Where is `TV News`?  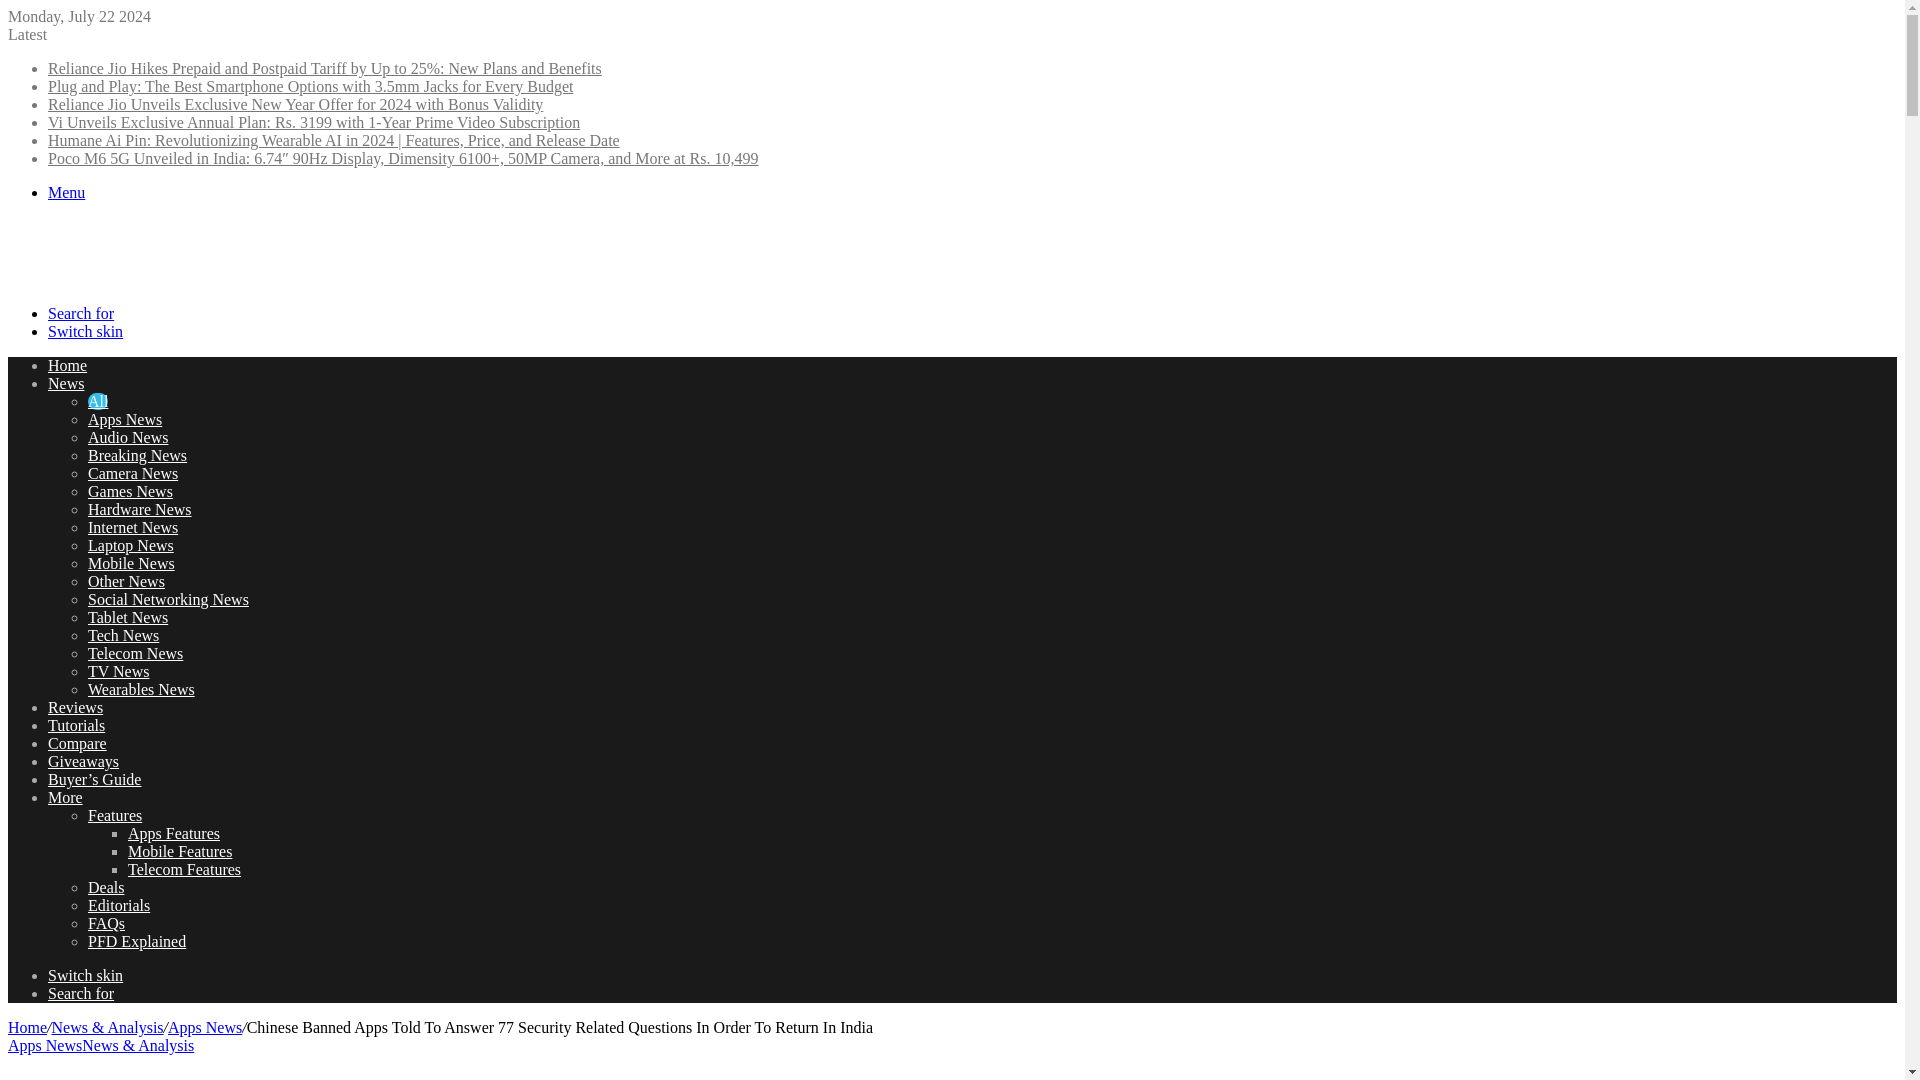 TV News is located at coordinates (118, 672).